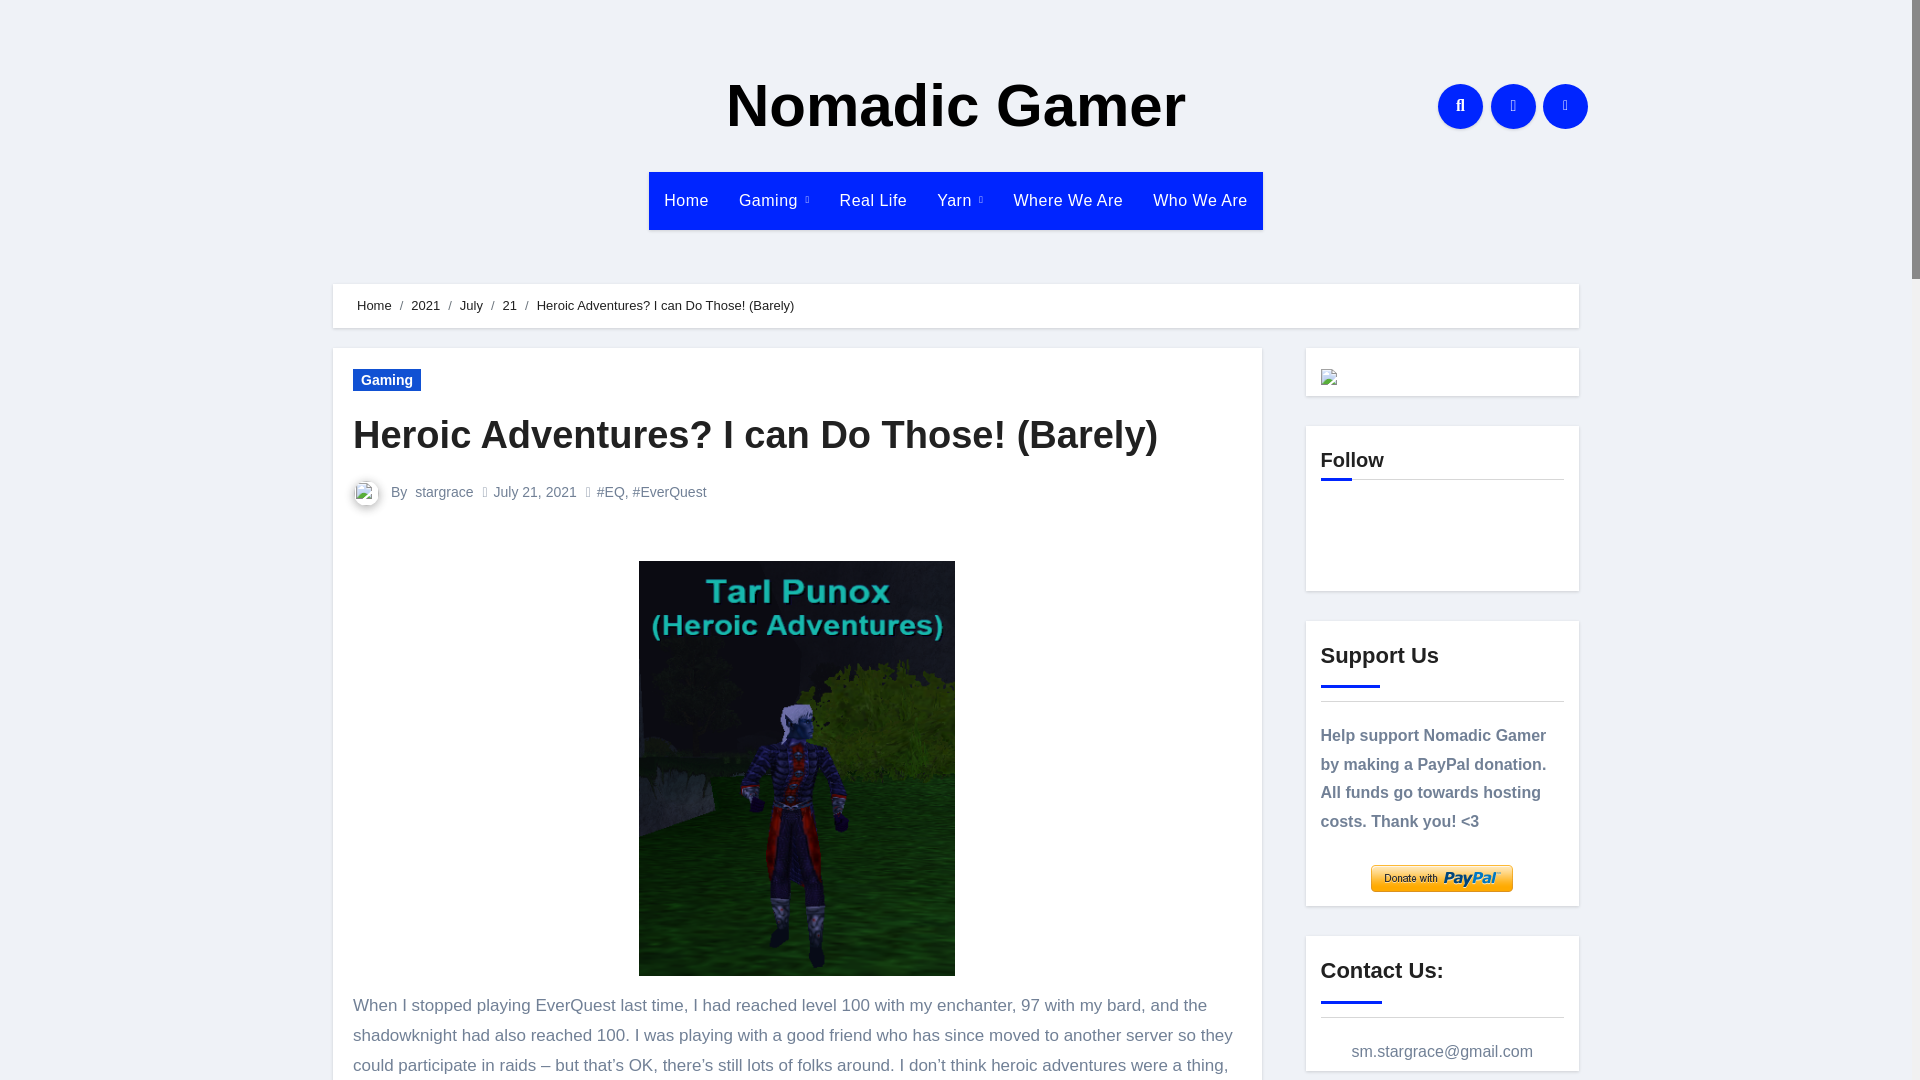 The height and width of the screenshot is (1080, 1920). What do you see at coordinates (686, 200) in the screenshot?
I see `Home` at bounding box center [686, 200].